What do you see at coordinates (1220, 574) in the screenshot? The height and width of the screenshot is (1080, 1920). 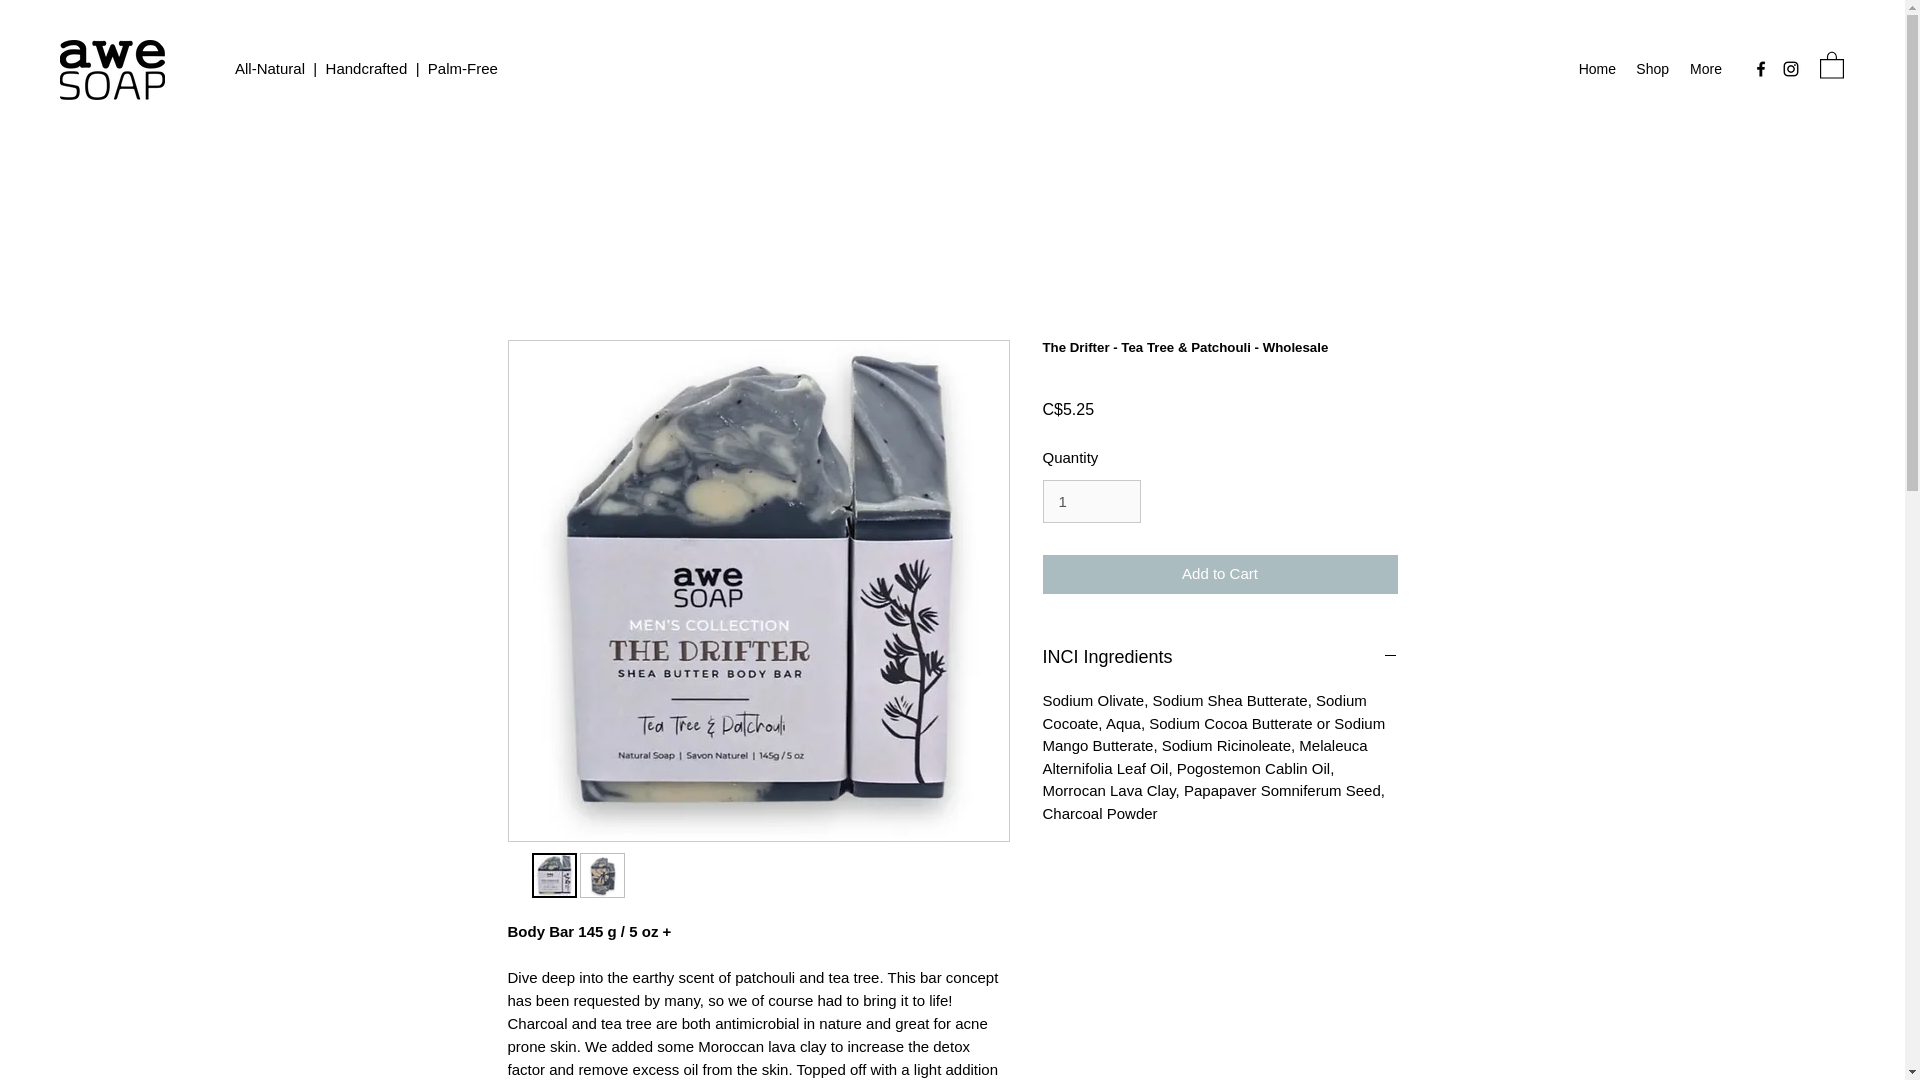 I see `Add to Cart` at bounding box center [1220, 574].